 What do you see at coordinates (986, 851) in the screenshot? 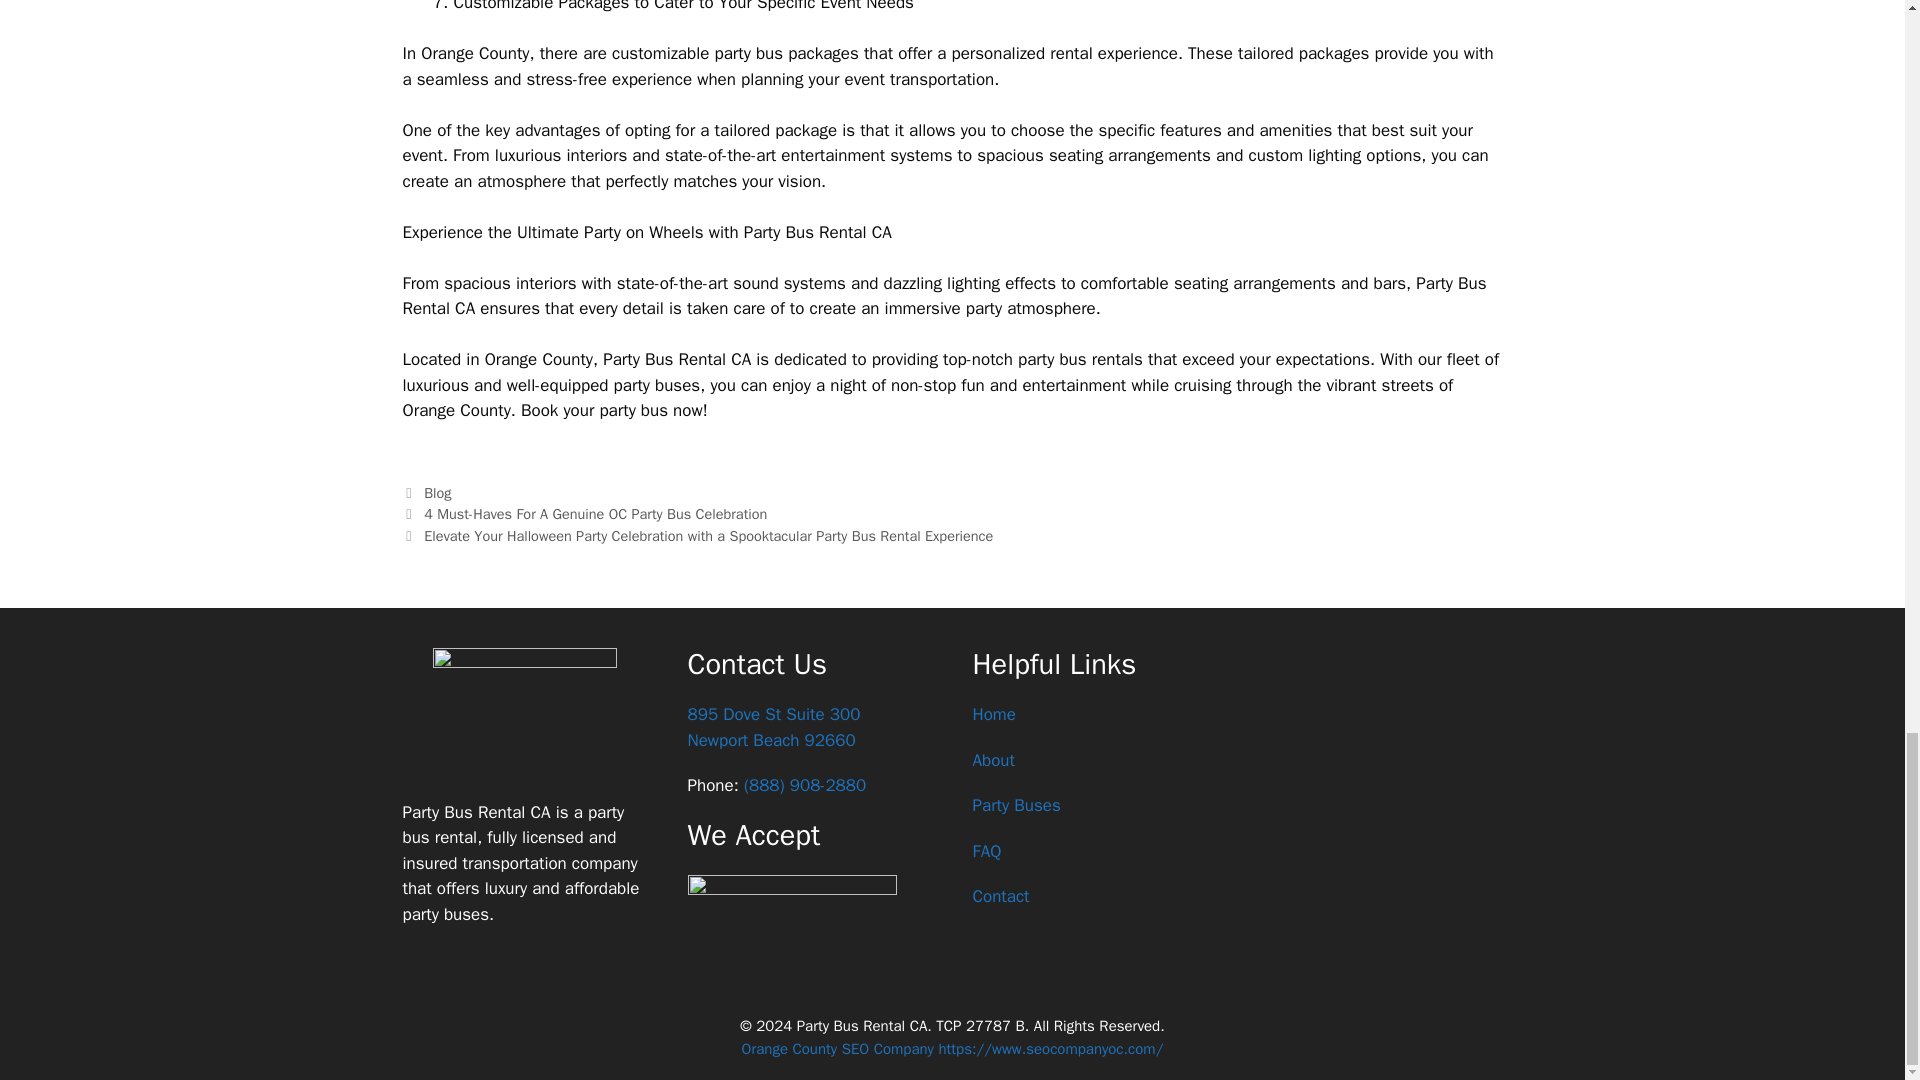
I see `FAQ` at bounding box center [986, 851].